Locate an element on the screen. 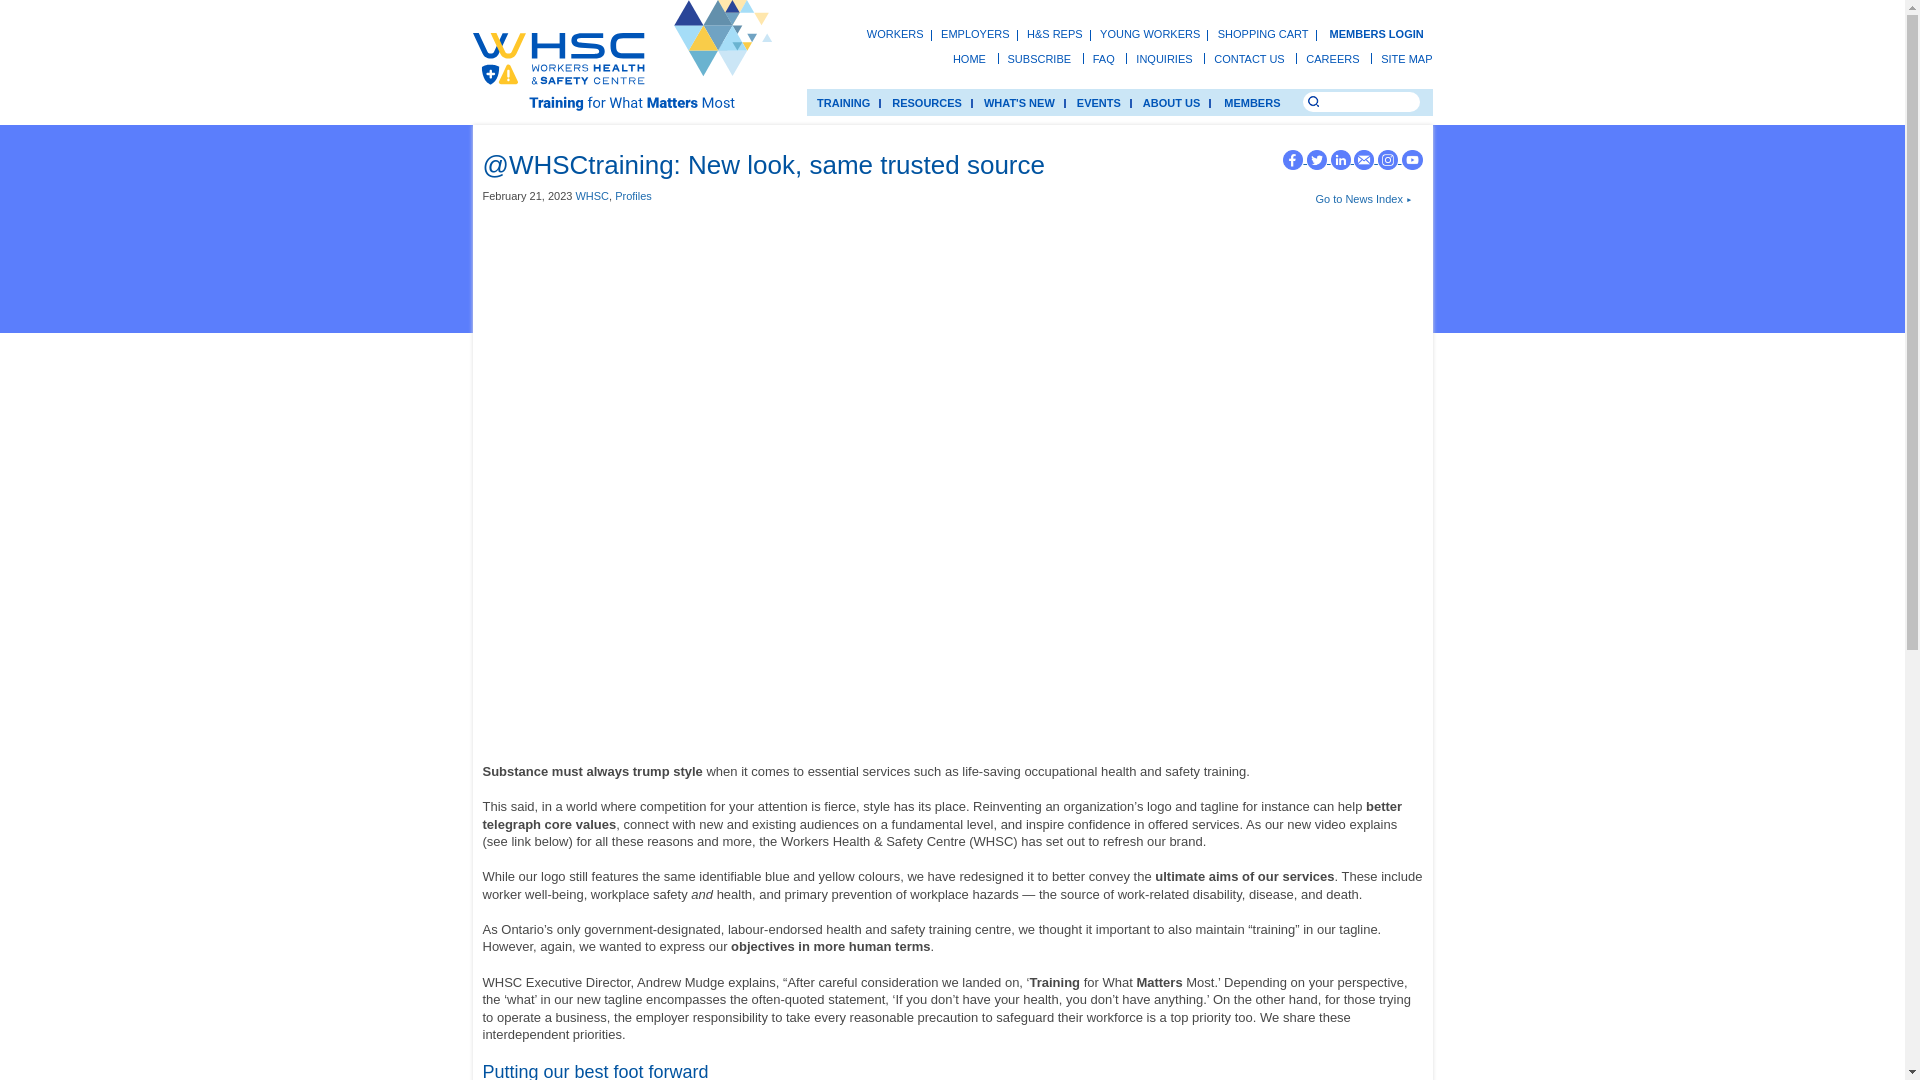  FAQ is located at coordinates (1104, 58).